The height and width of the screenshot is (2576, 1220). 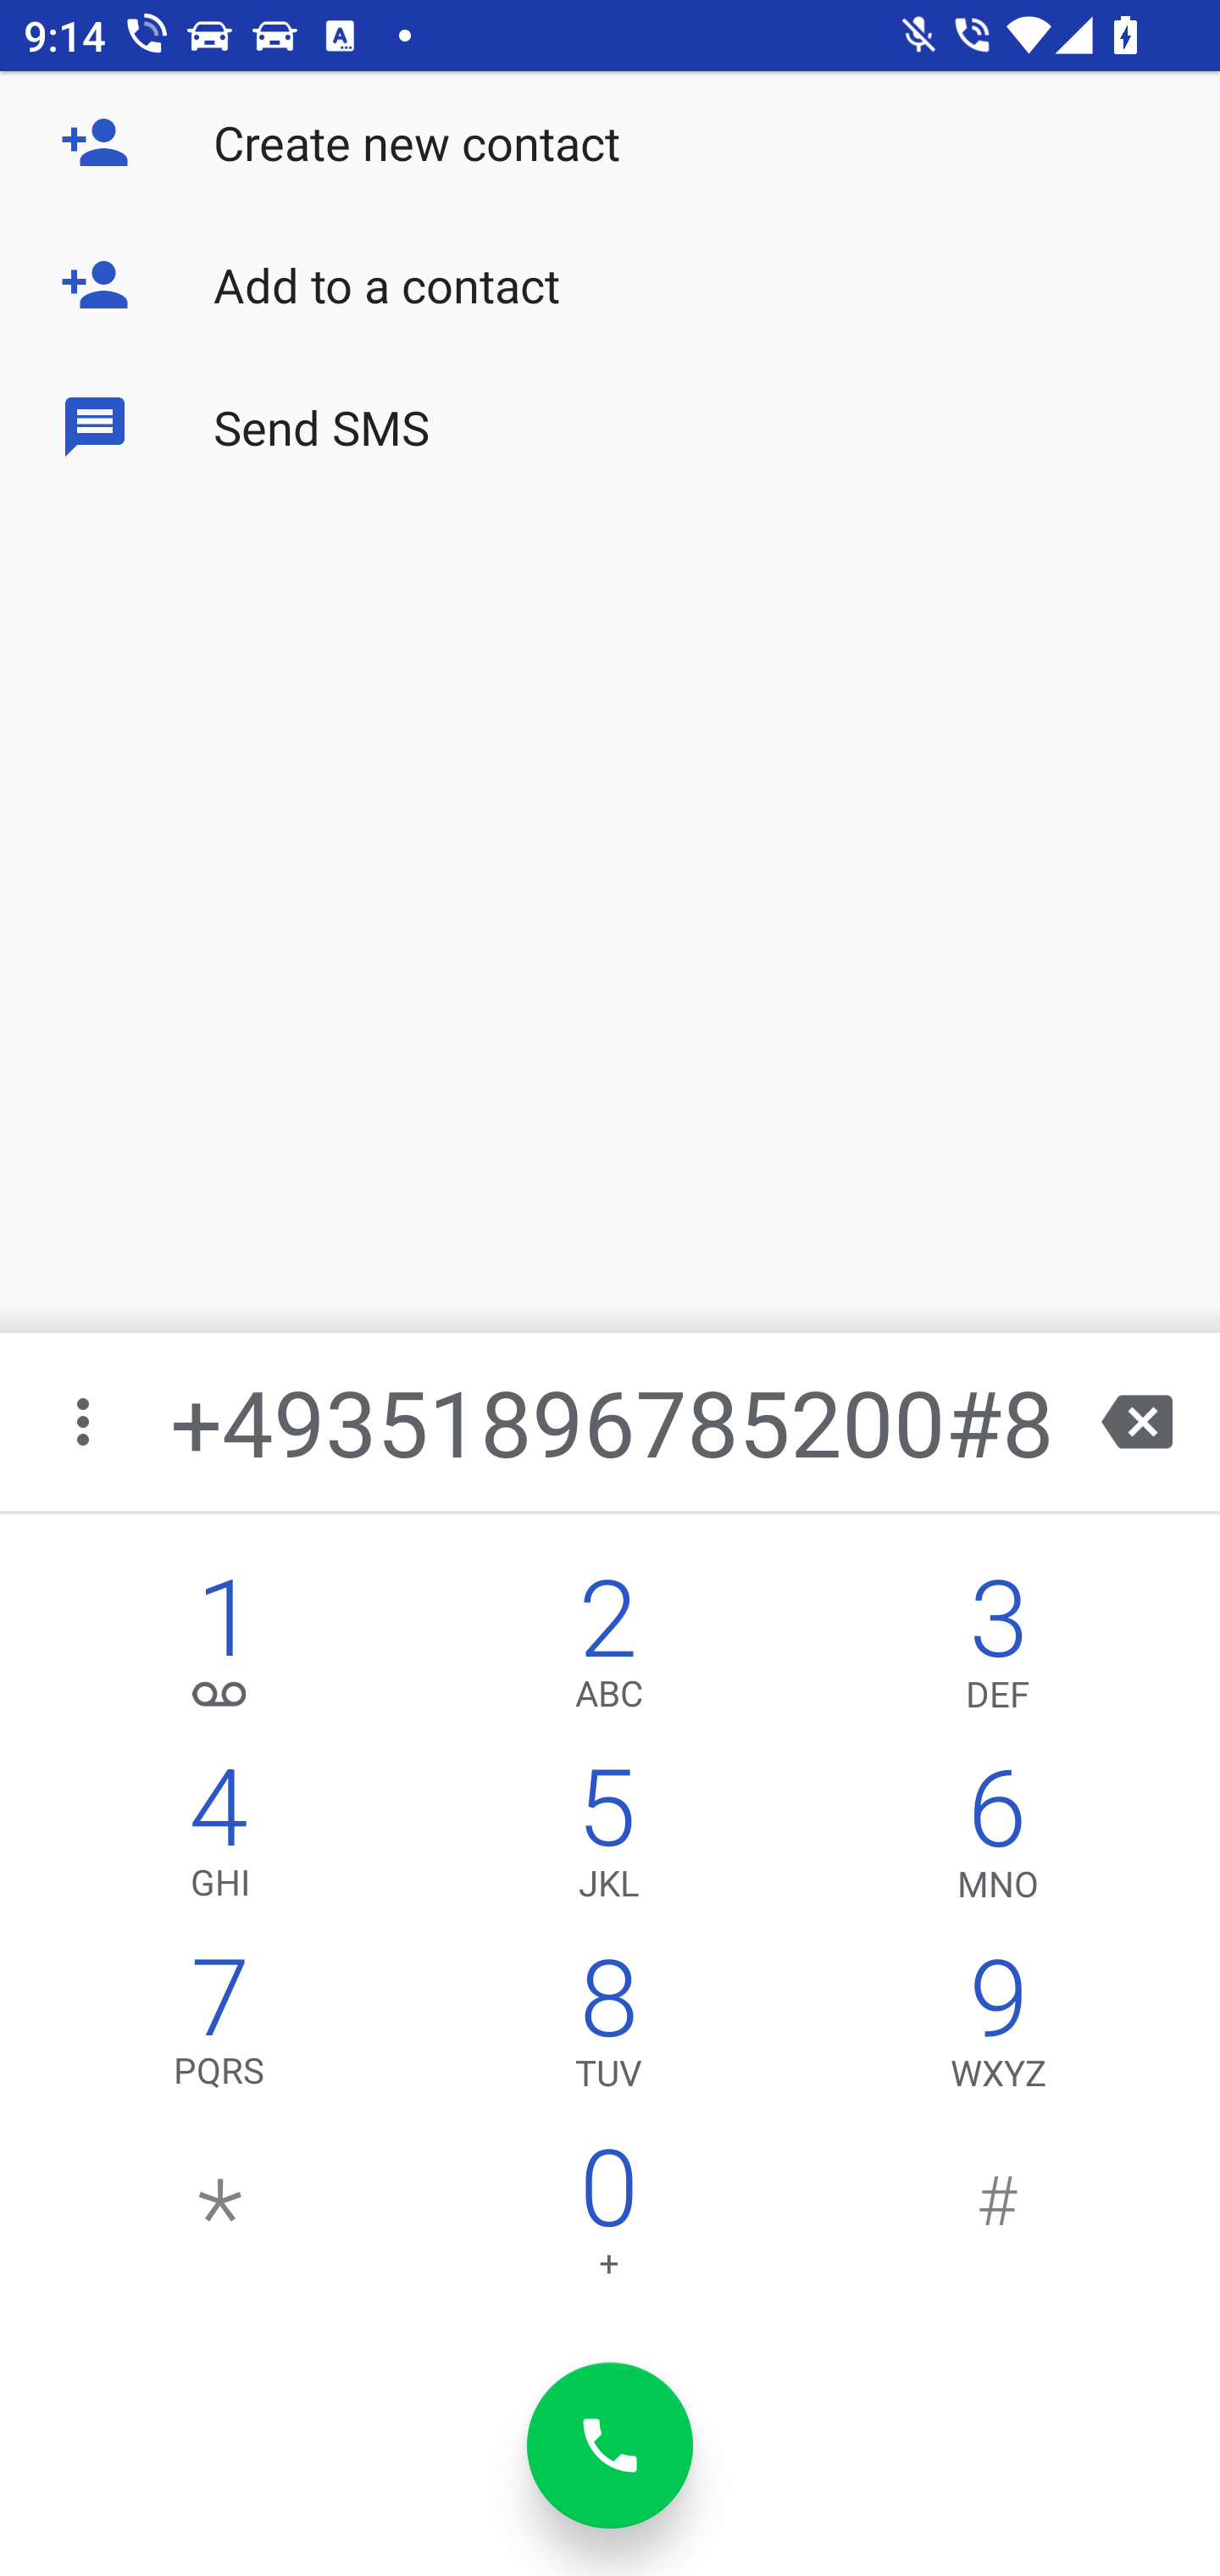 What do you see at coordinates (610, 425) in the screenshot?
I see `Send SMS` at bounding box center [610, 425].